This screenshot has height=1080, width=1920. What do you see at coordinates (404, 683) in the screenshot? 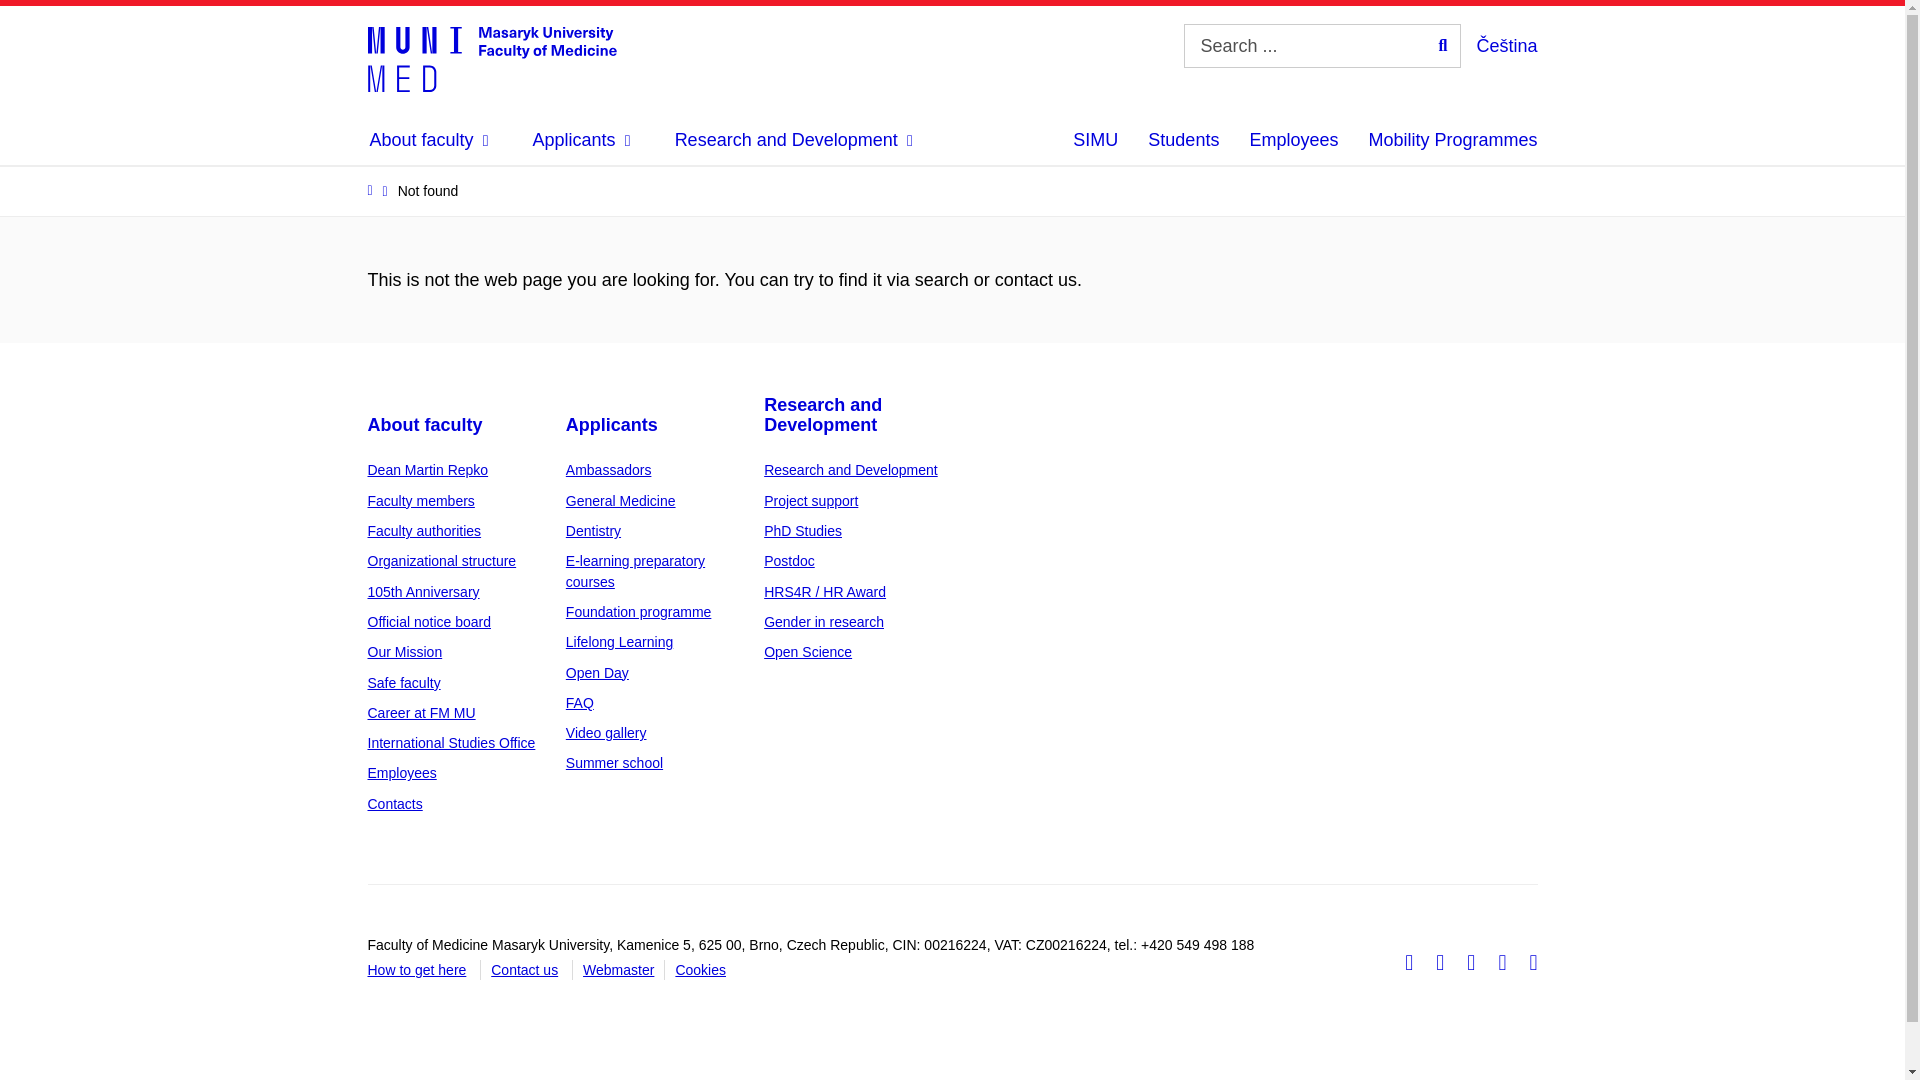
I see `About faculty` at bounding box center [404, 683].